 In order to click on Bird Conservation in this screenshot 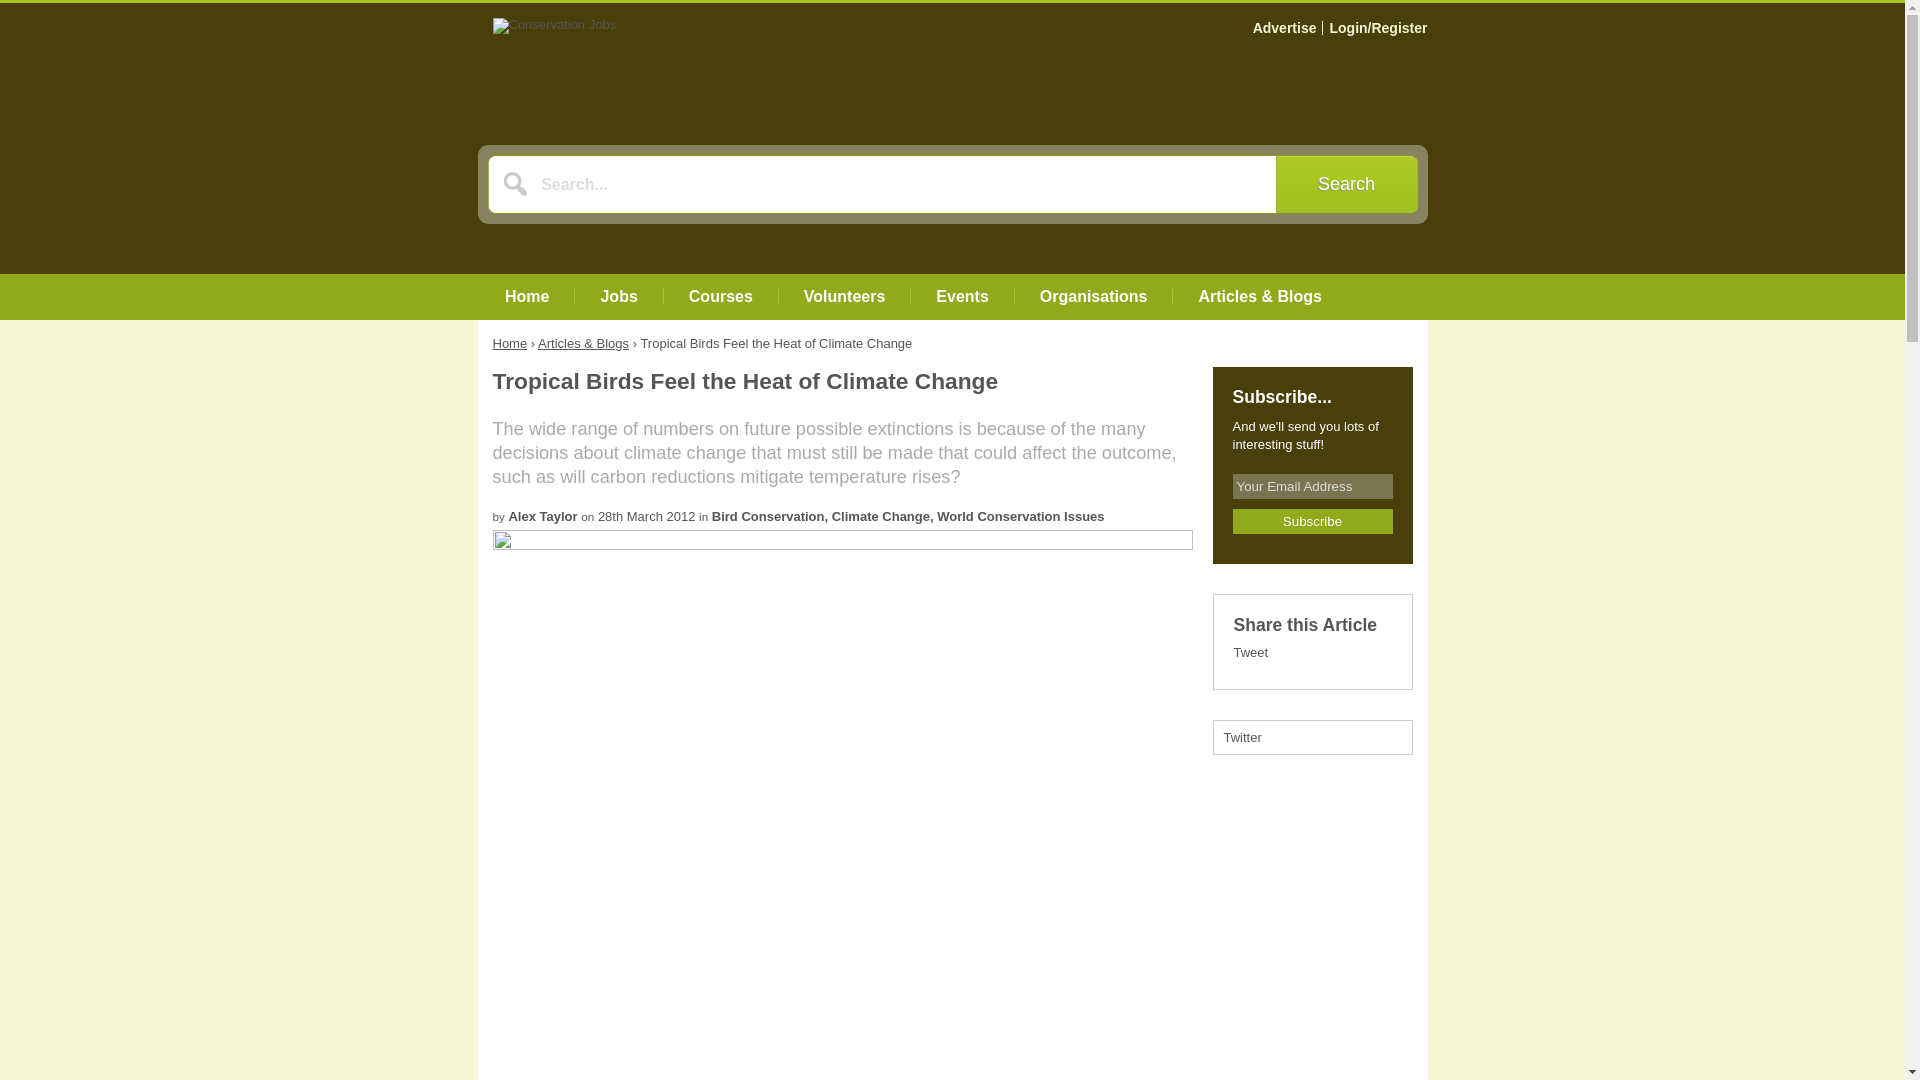, I will do `click(768, 516)`.